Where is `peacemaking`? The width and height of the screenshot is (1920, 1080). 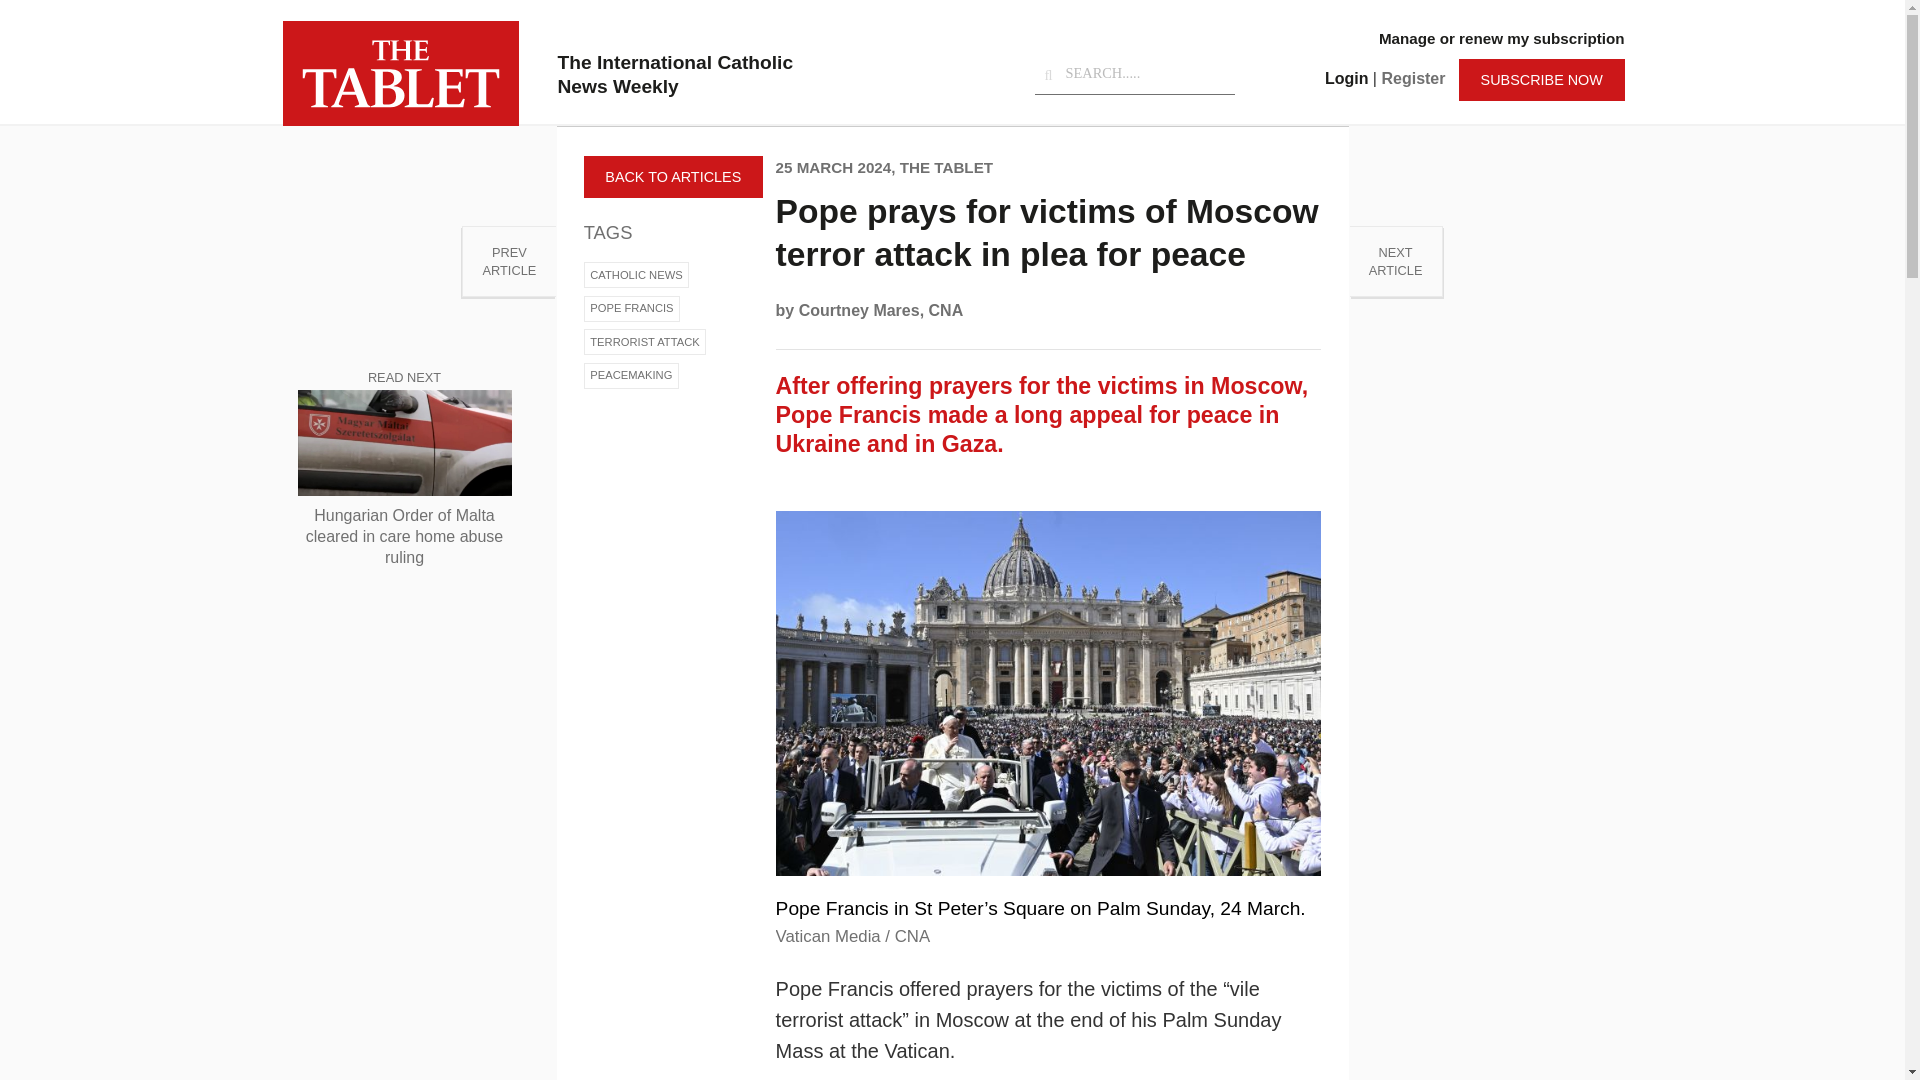 peacemaking is located at coordinates (631, 375).